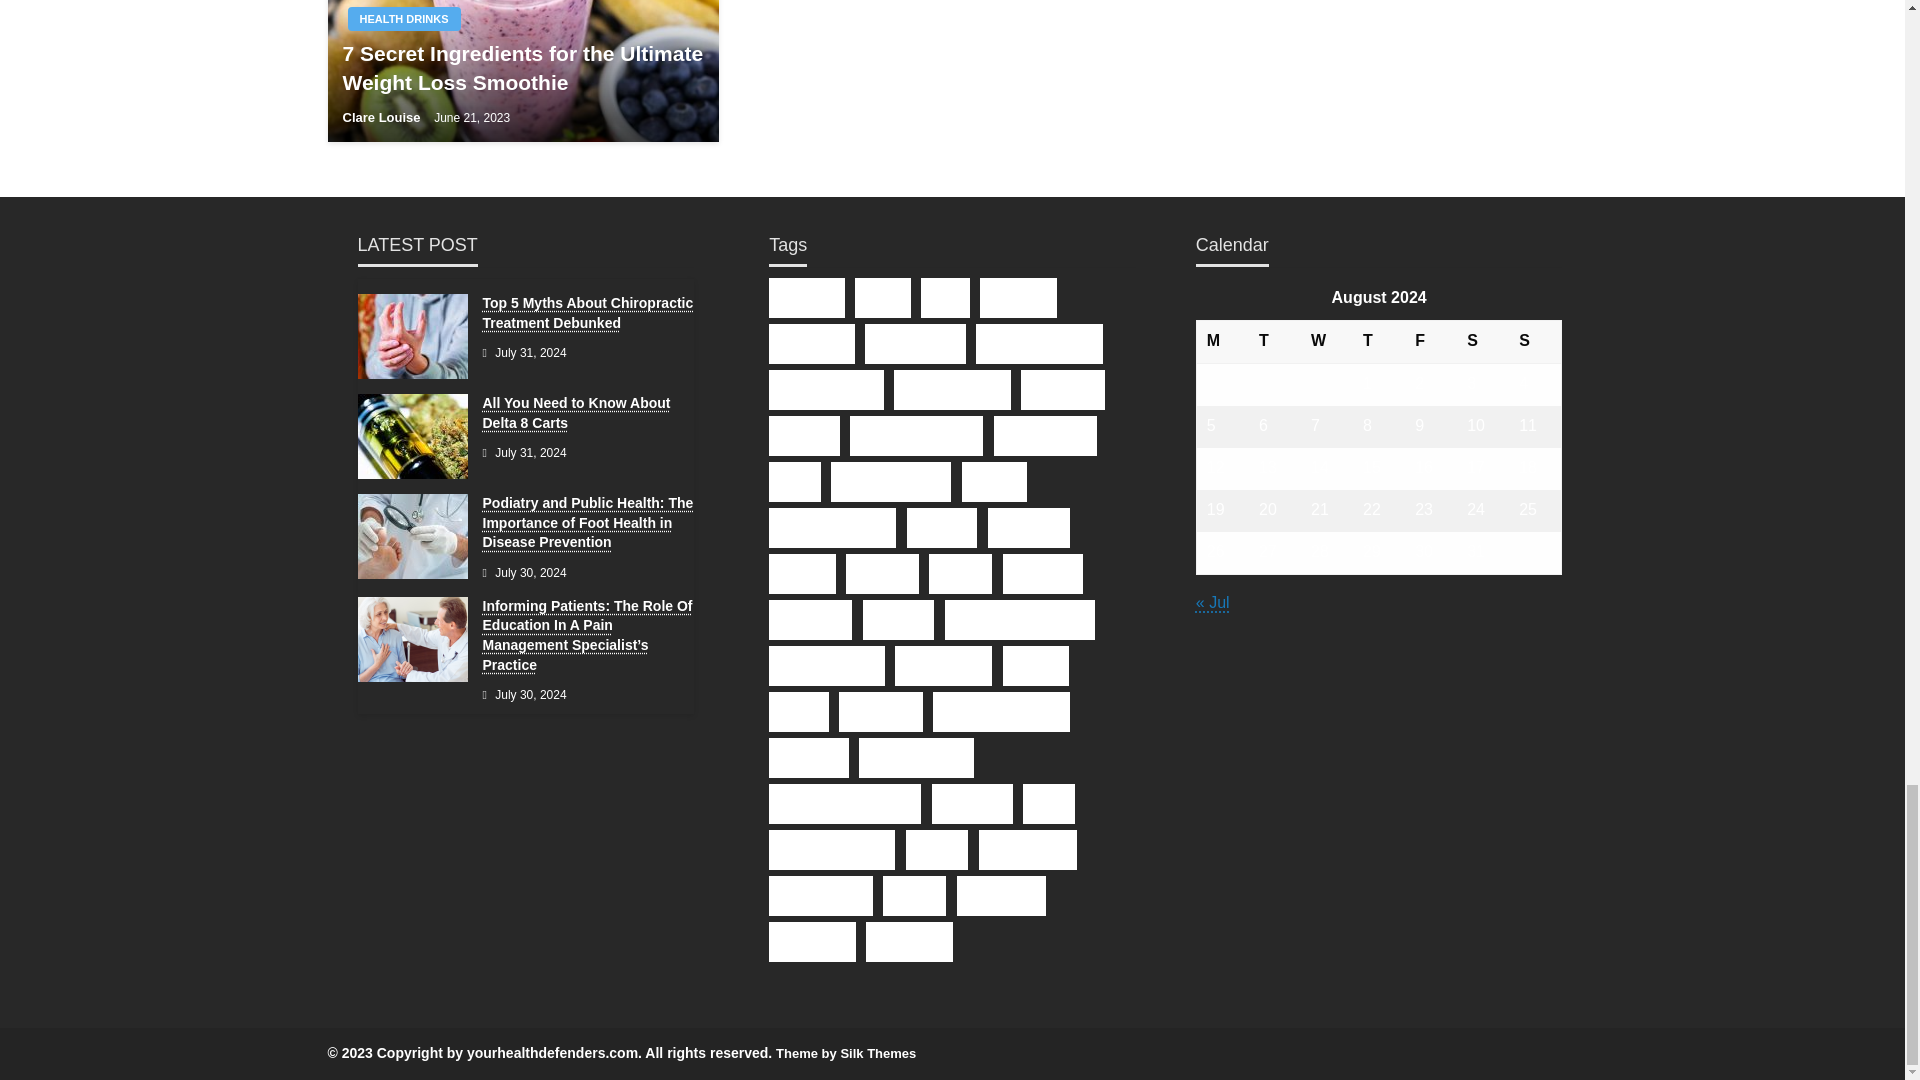  I want to click on HEALTH DRINKS, so click(404, 18).